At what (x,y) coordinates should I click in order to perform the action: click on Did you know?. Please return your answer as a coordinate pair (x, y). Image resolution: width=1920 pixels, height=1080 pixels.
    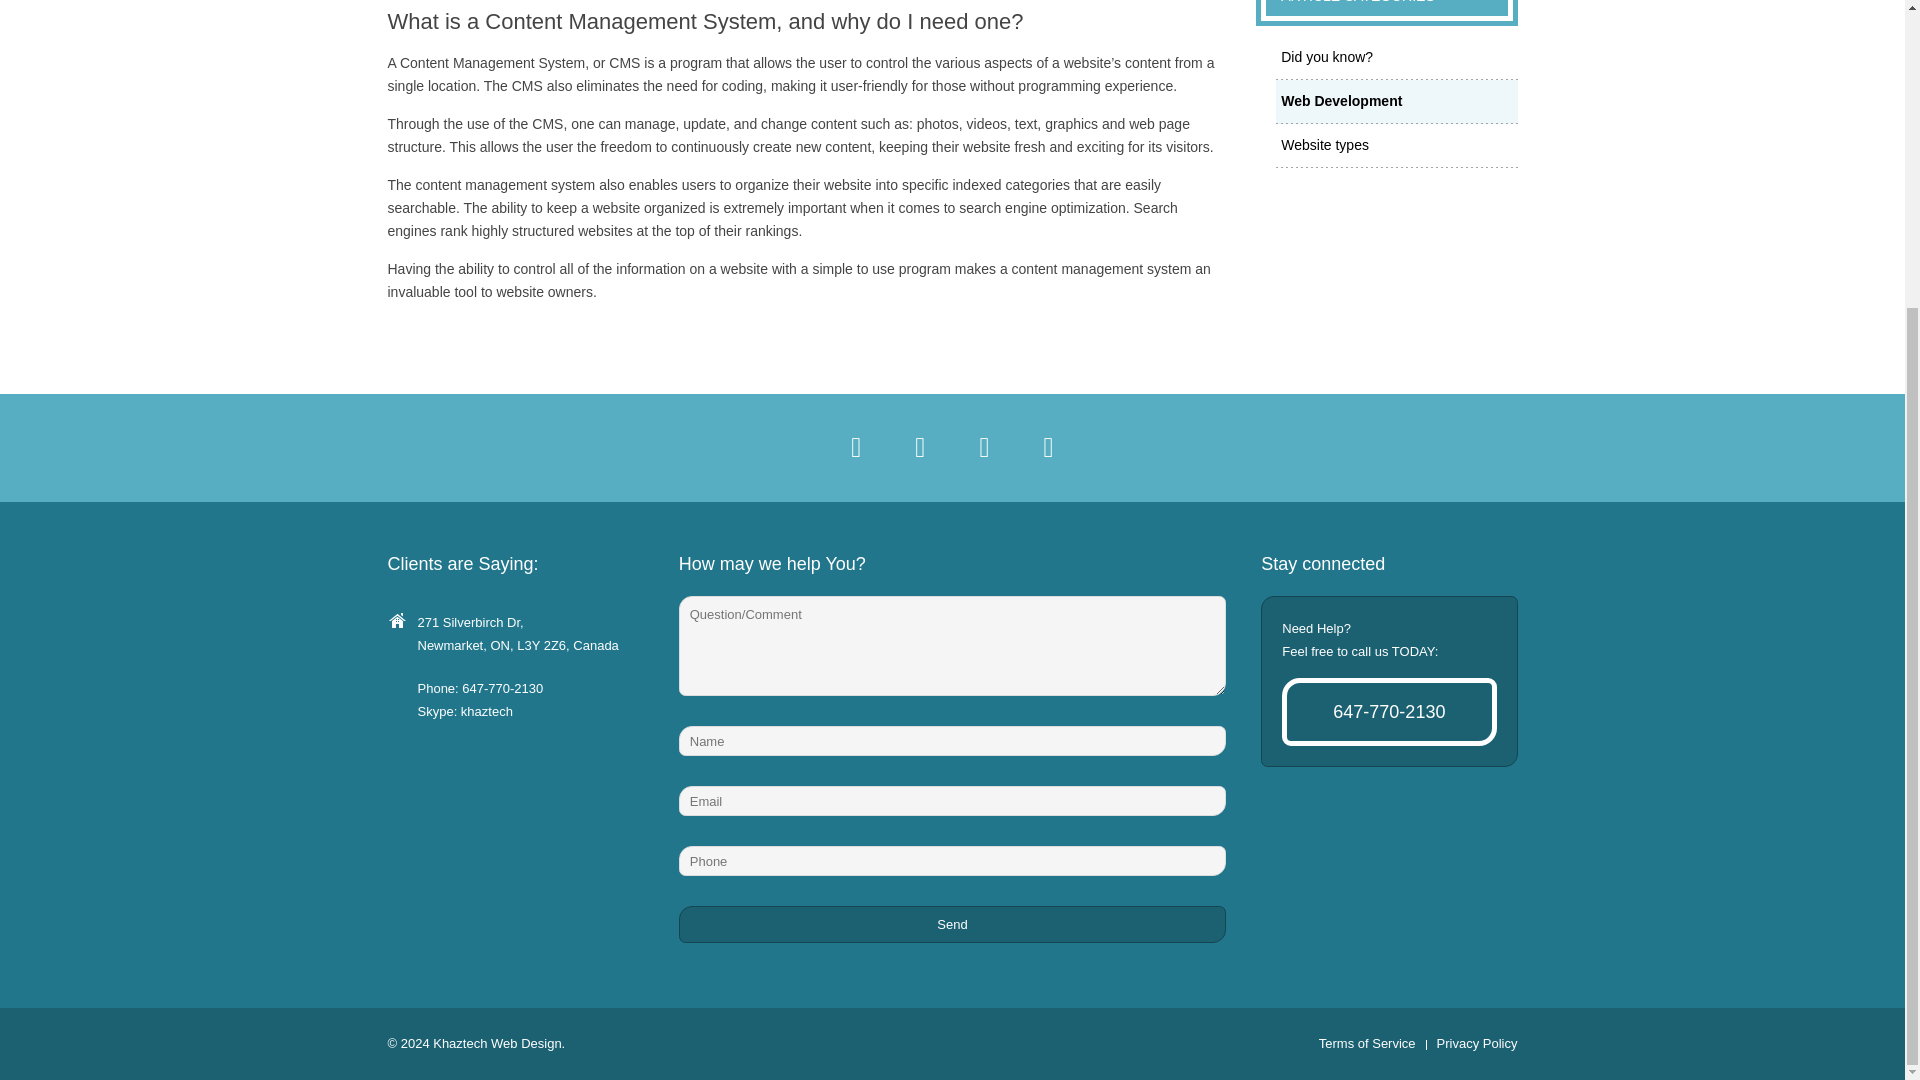
    Looking at the image, I should click on (1395, 55).